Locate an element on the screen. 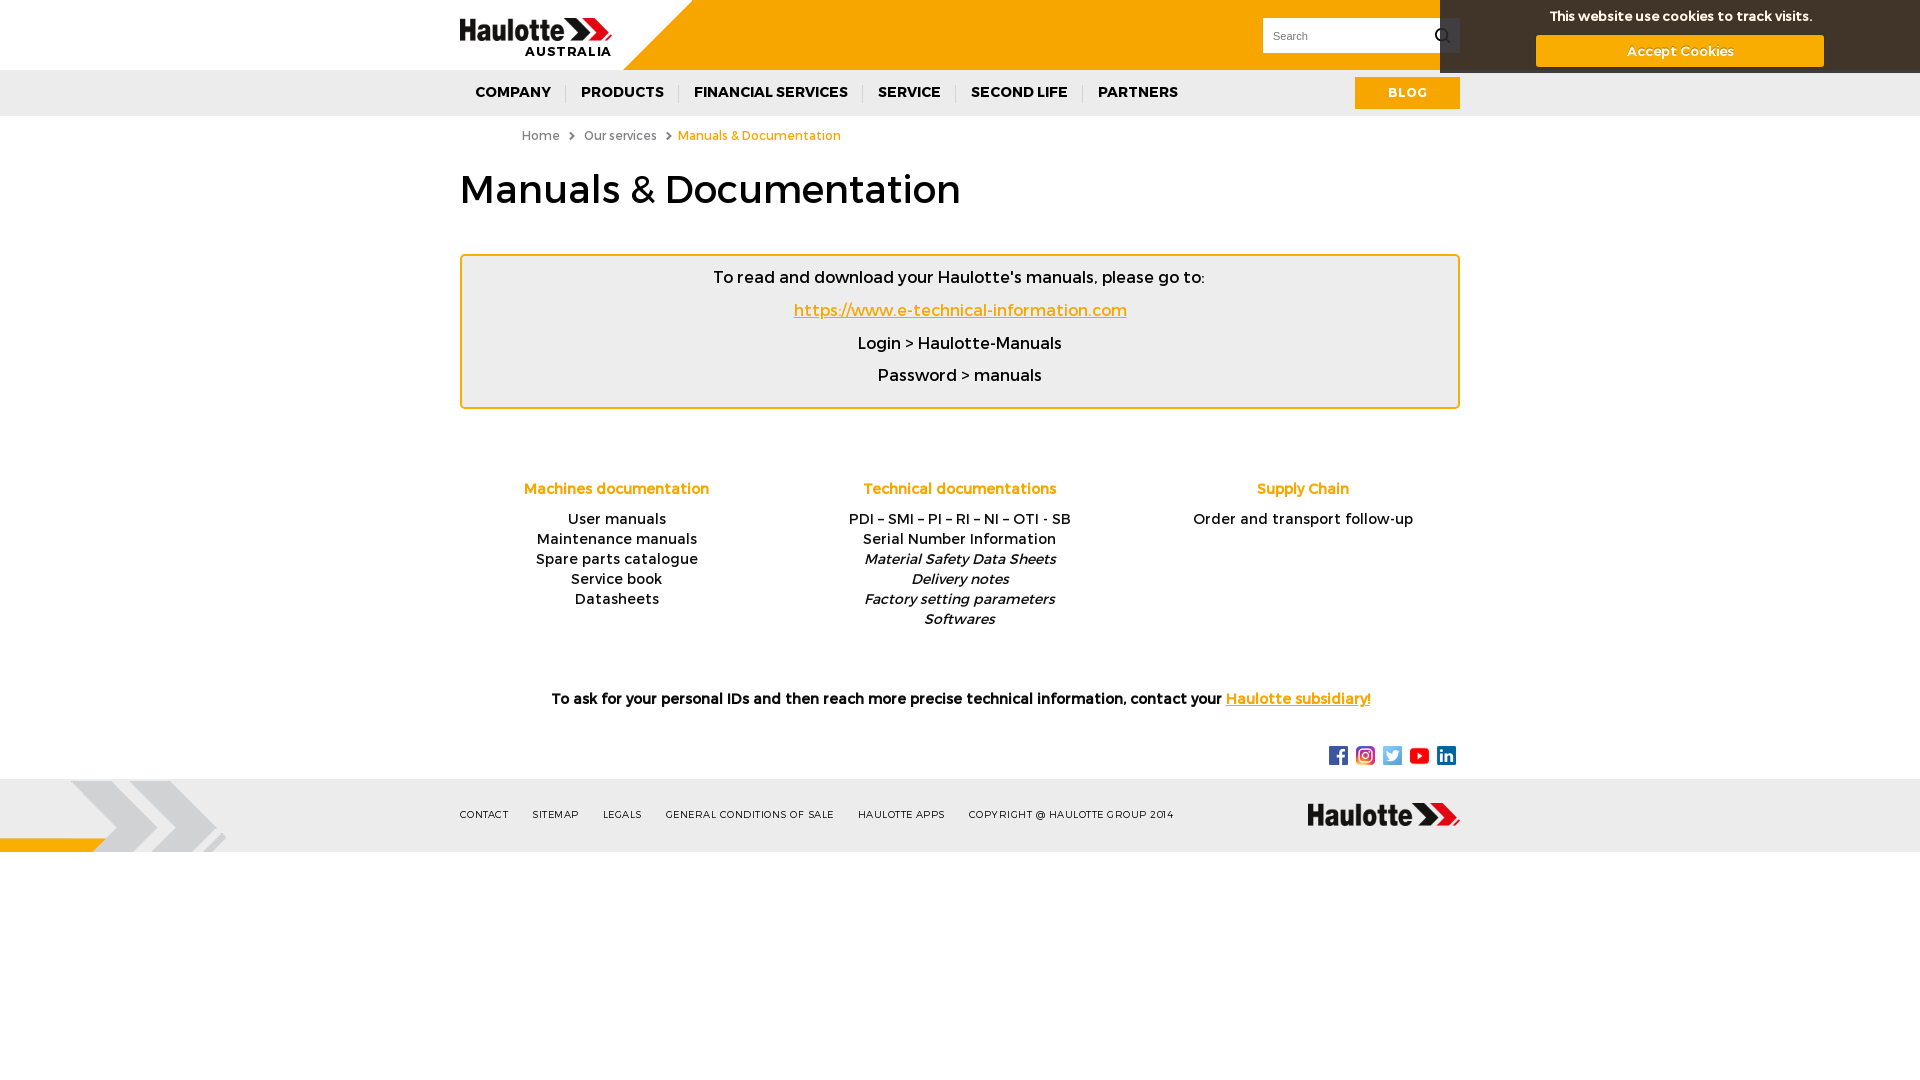 The width and height of the screenshot is (1920, 1080). SERVICE is located at coordinates (910, 93).